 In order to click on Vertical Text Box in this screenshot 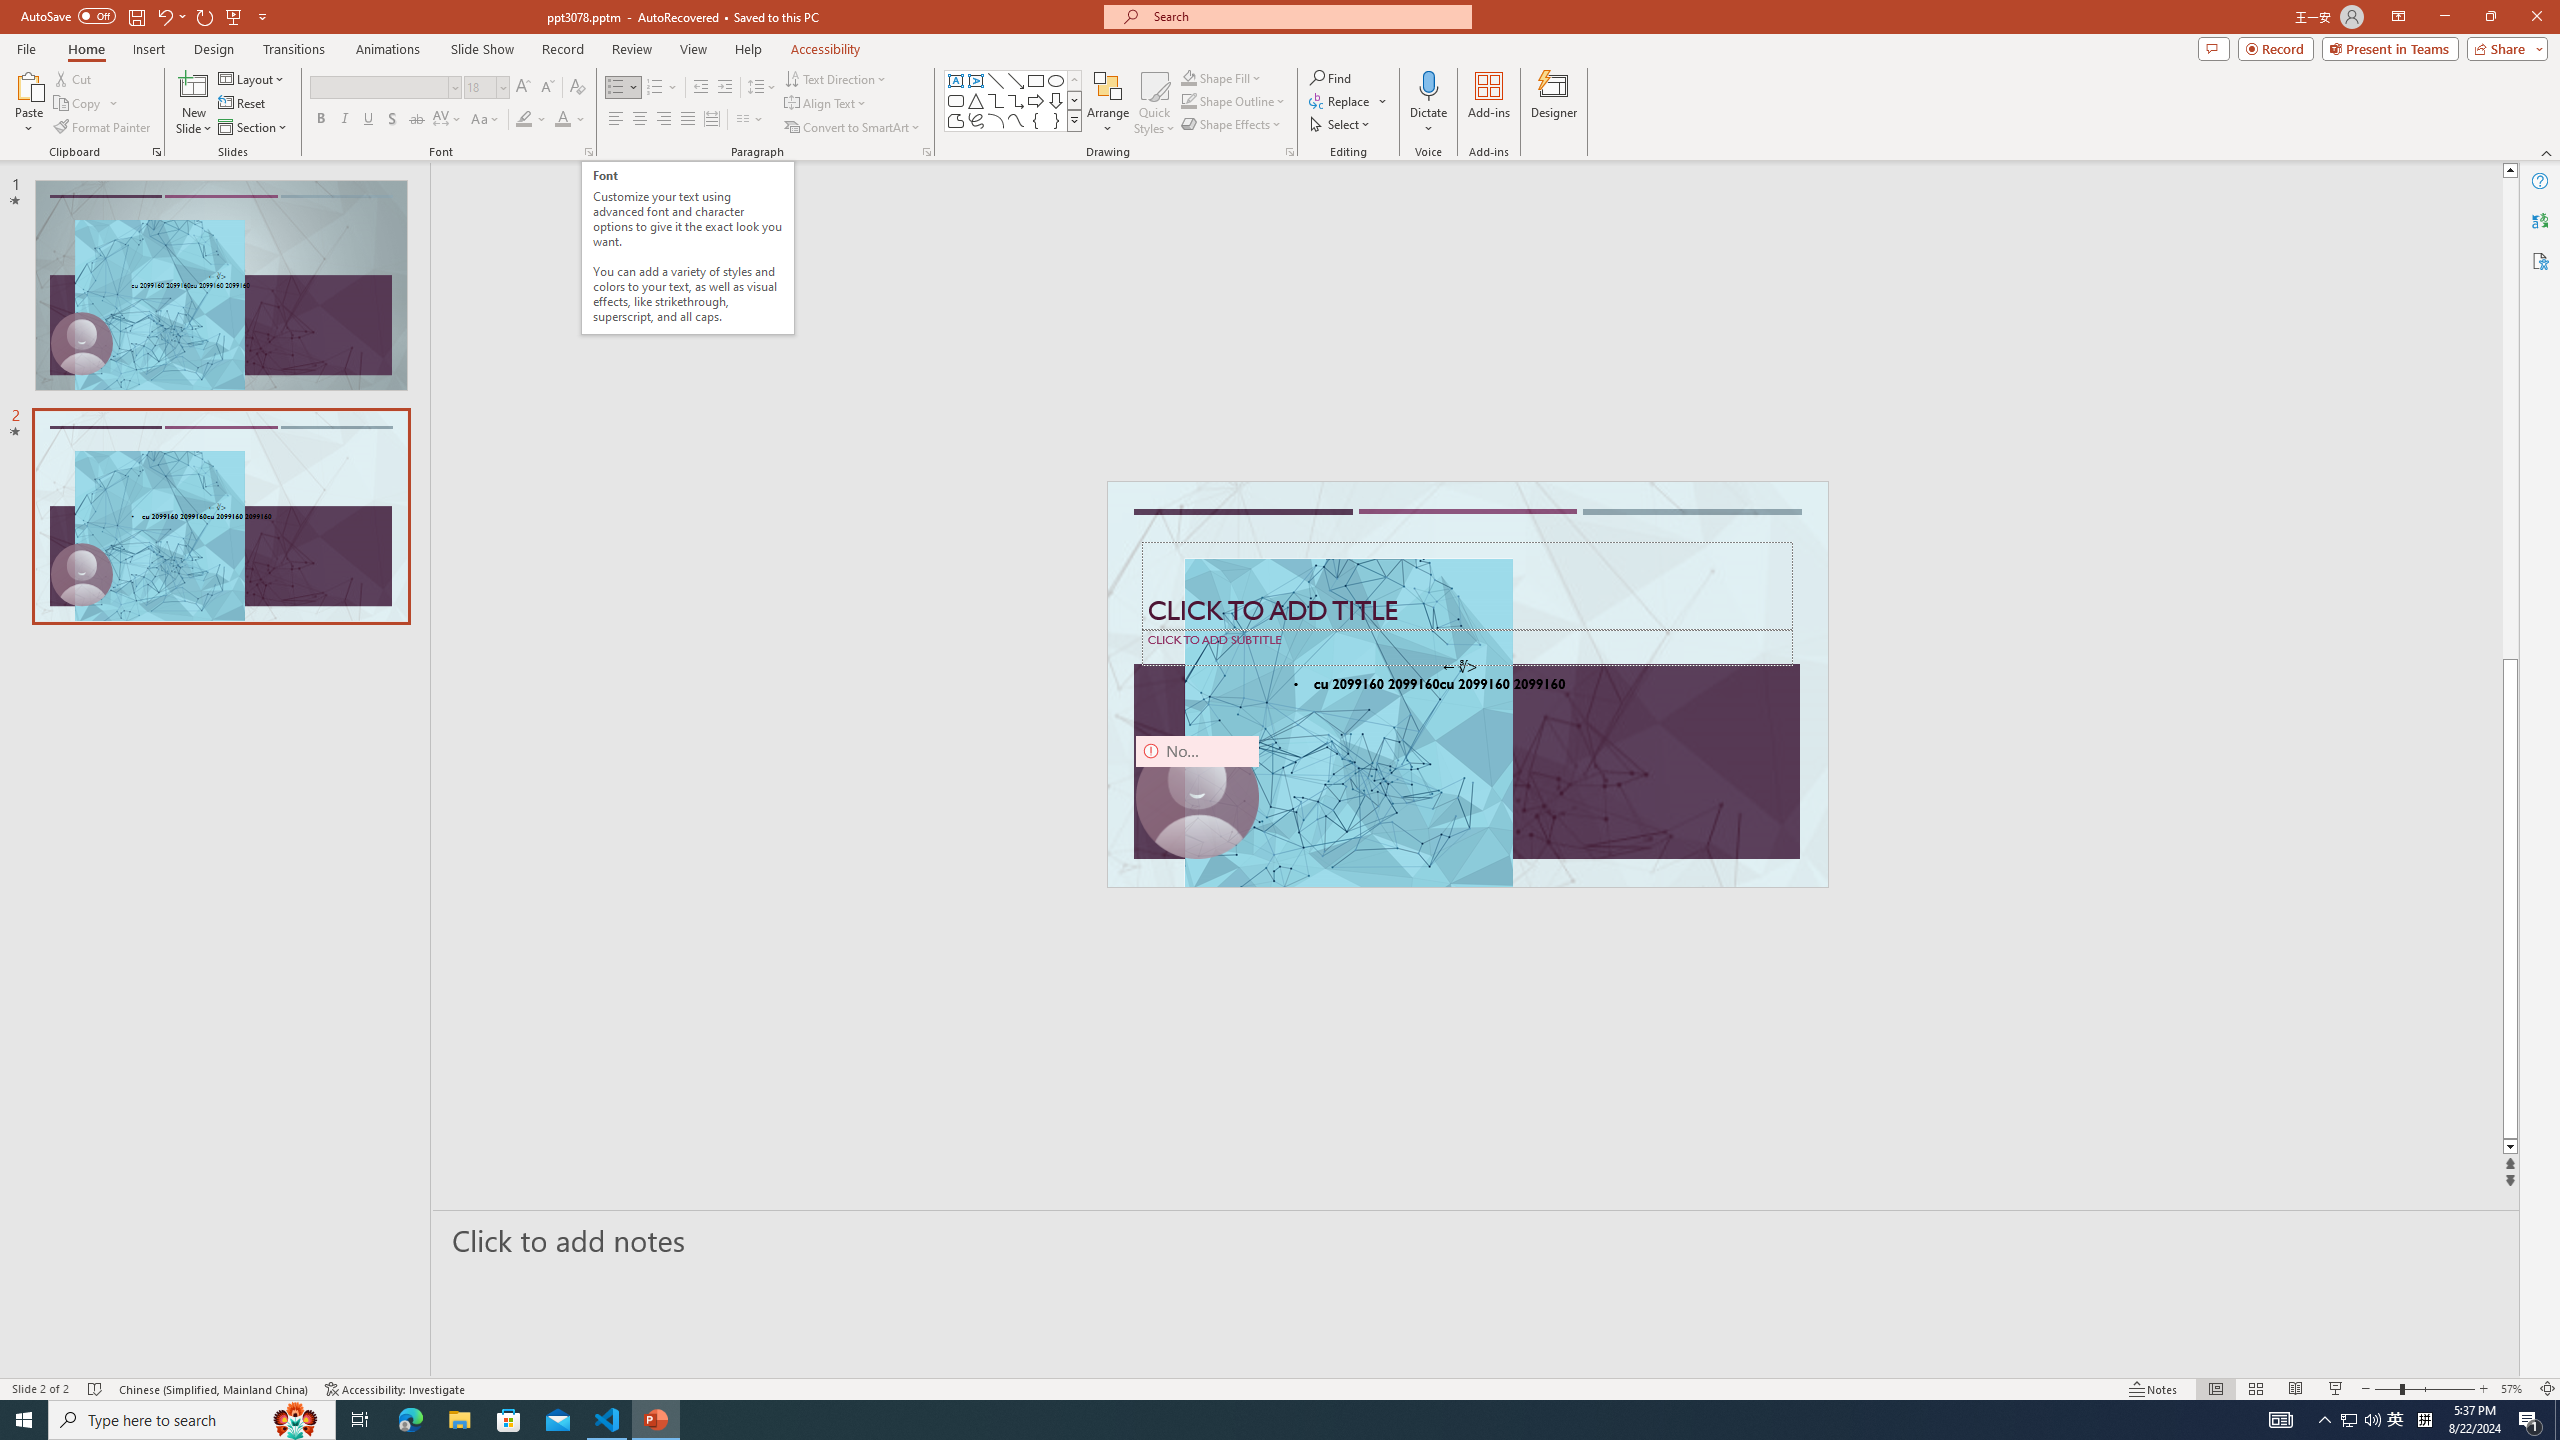, I will do `click(975, 80)`.